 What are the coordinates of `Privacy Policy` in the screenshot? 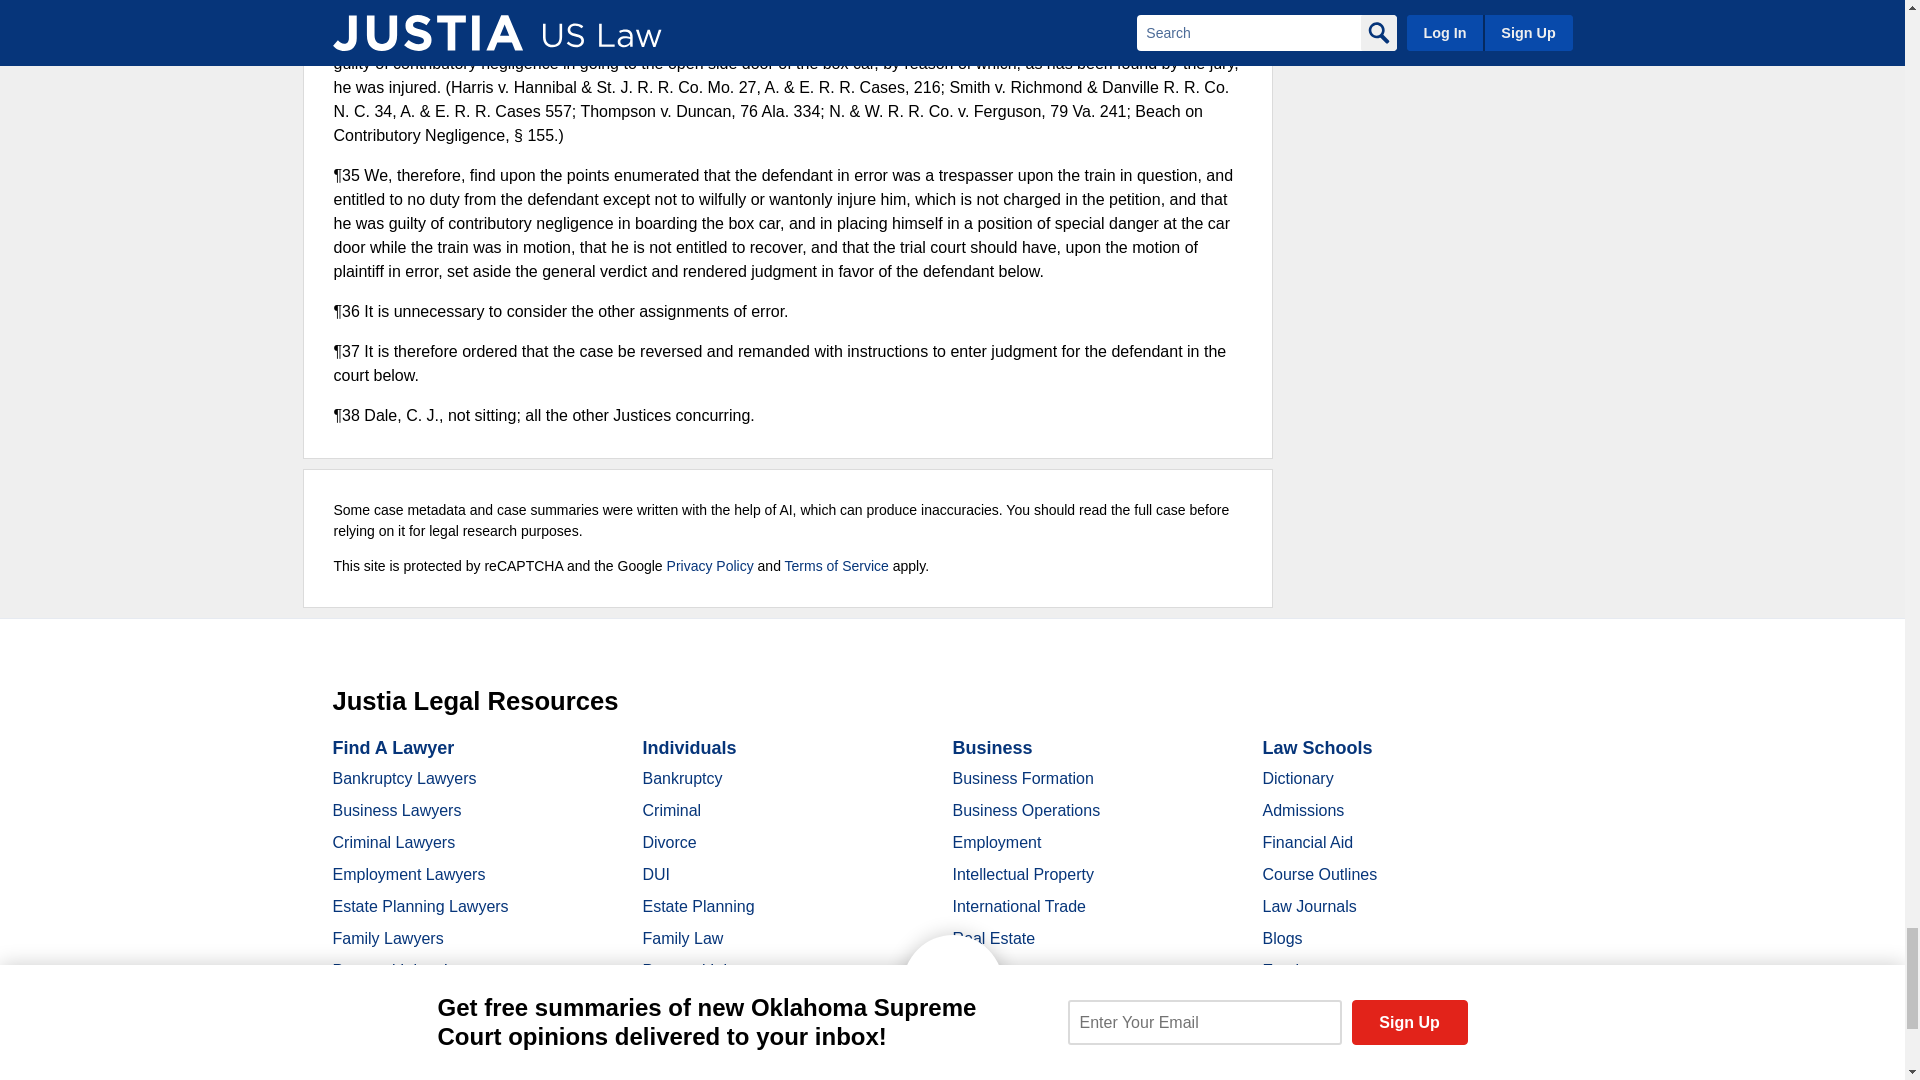 It's located at (710, 566).